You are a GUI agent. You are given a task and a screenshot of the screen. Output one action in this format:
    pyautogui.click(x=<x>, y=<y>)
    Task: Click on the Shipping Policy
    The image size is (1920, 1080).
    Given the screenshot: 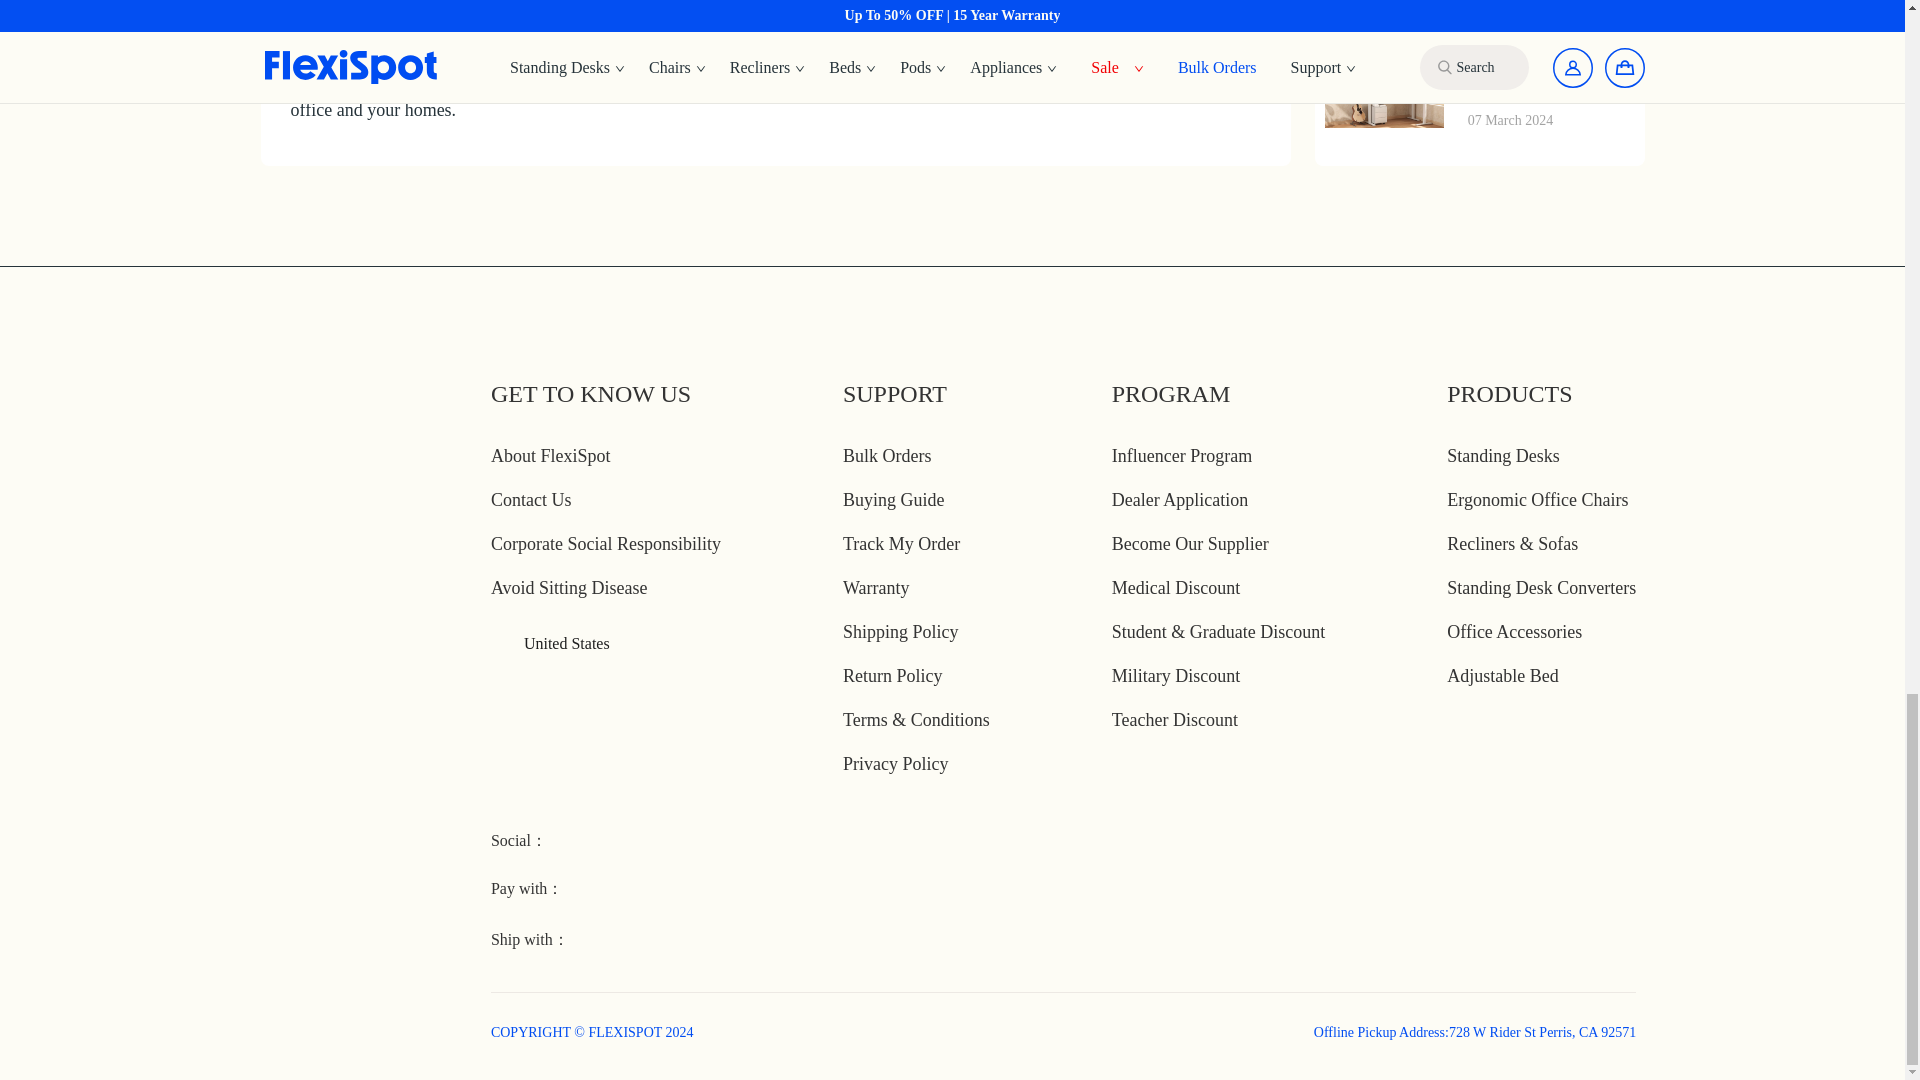 What is the action you would take?
    pyautogui.click(x=900, y=632)
    